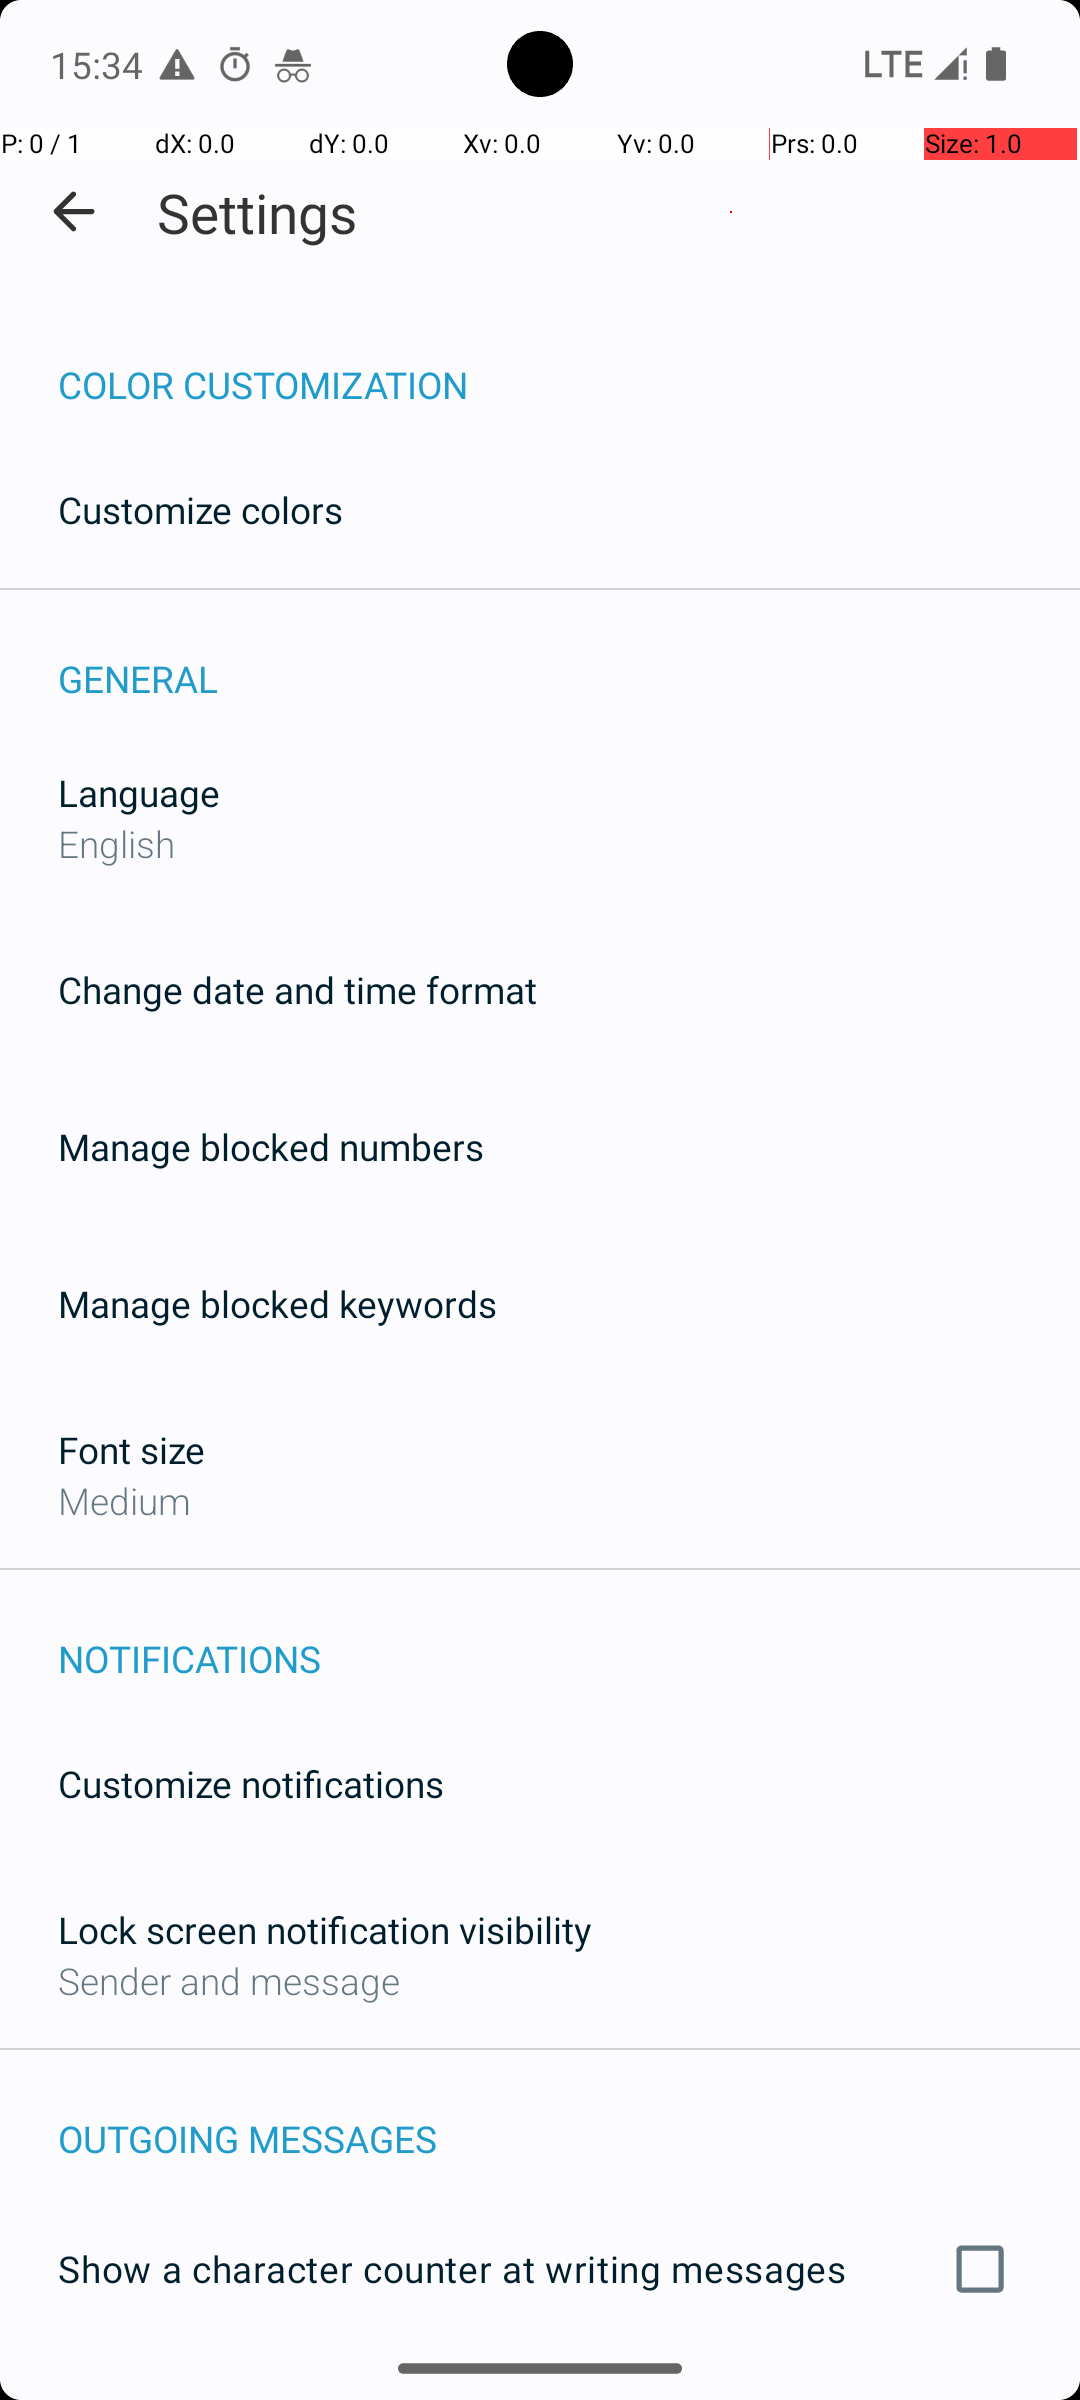 Image resolution: width=1080 pixels, height=2400 pixels. I want to click on NOTIFICATIONS, so click(569, 1638).